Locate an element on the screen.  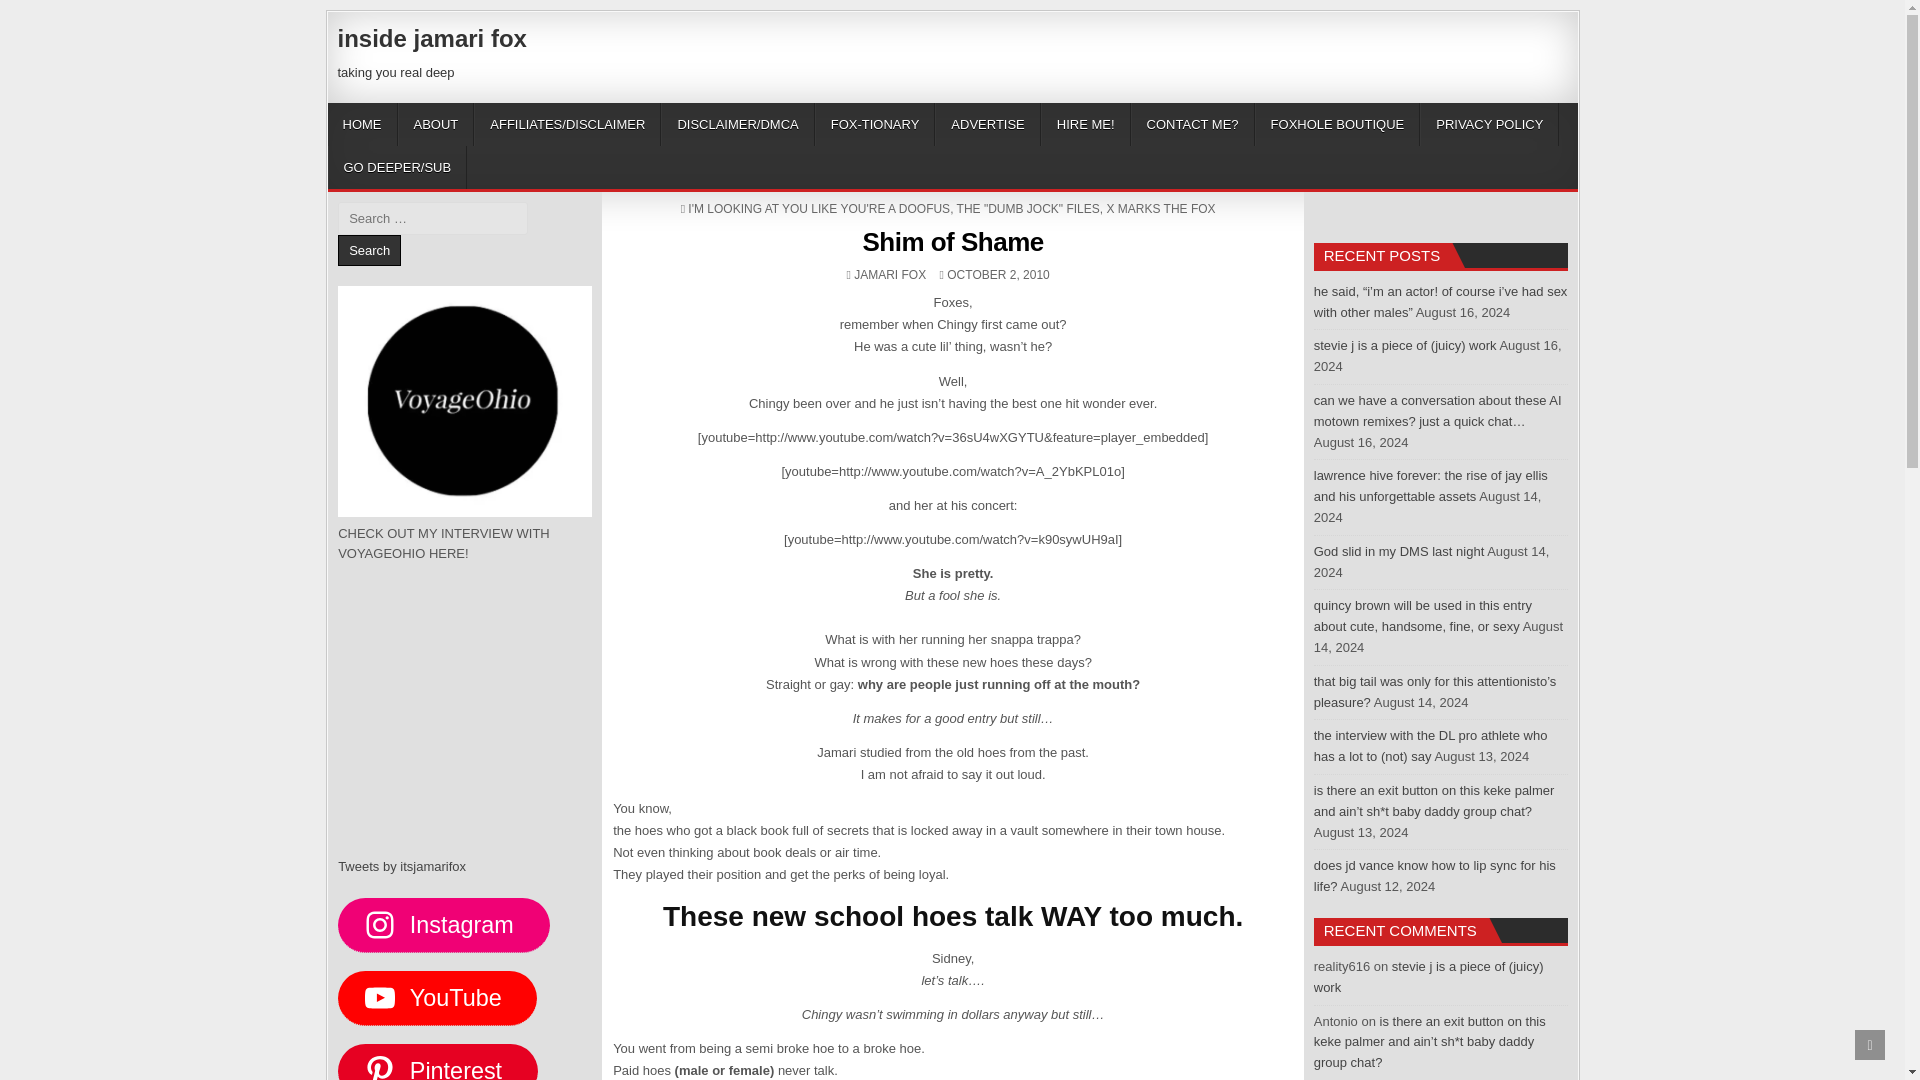
inside jamari fox is located at coordinates (432, 38).